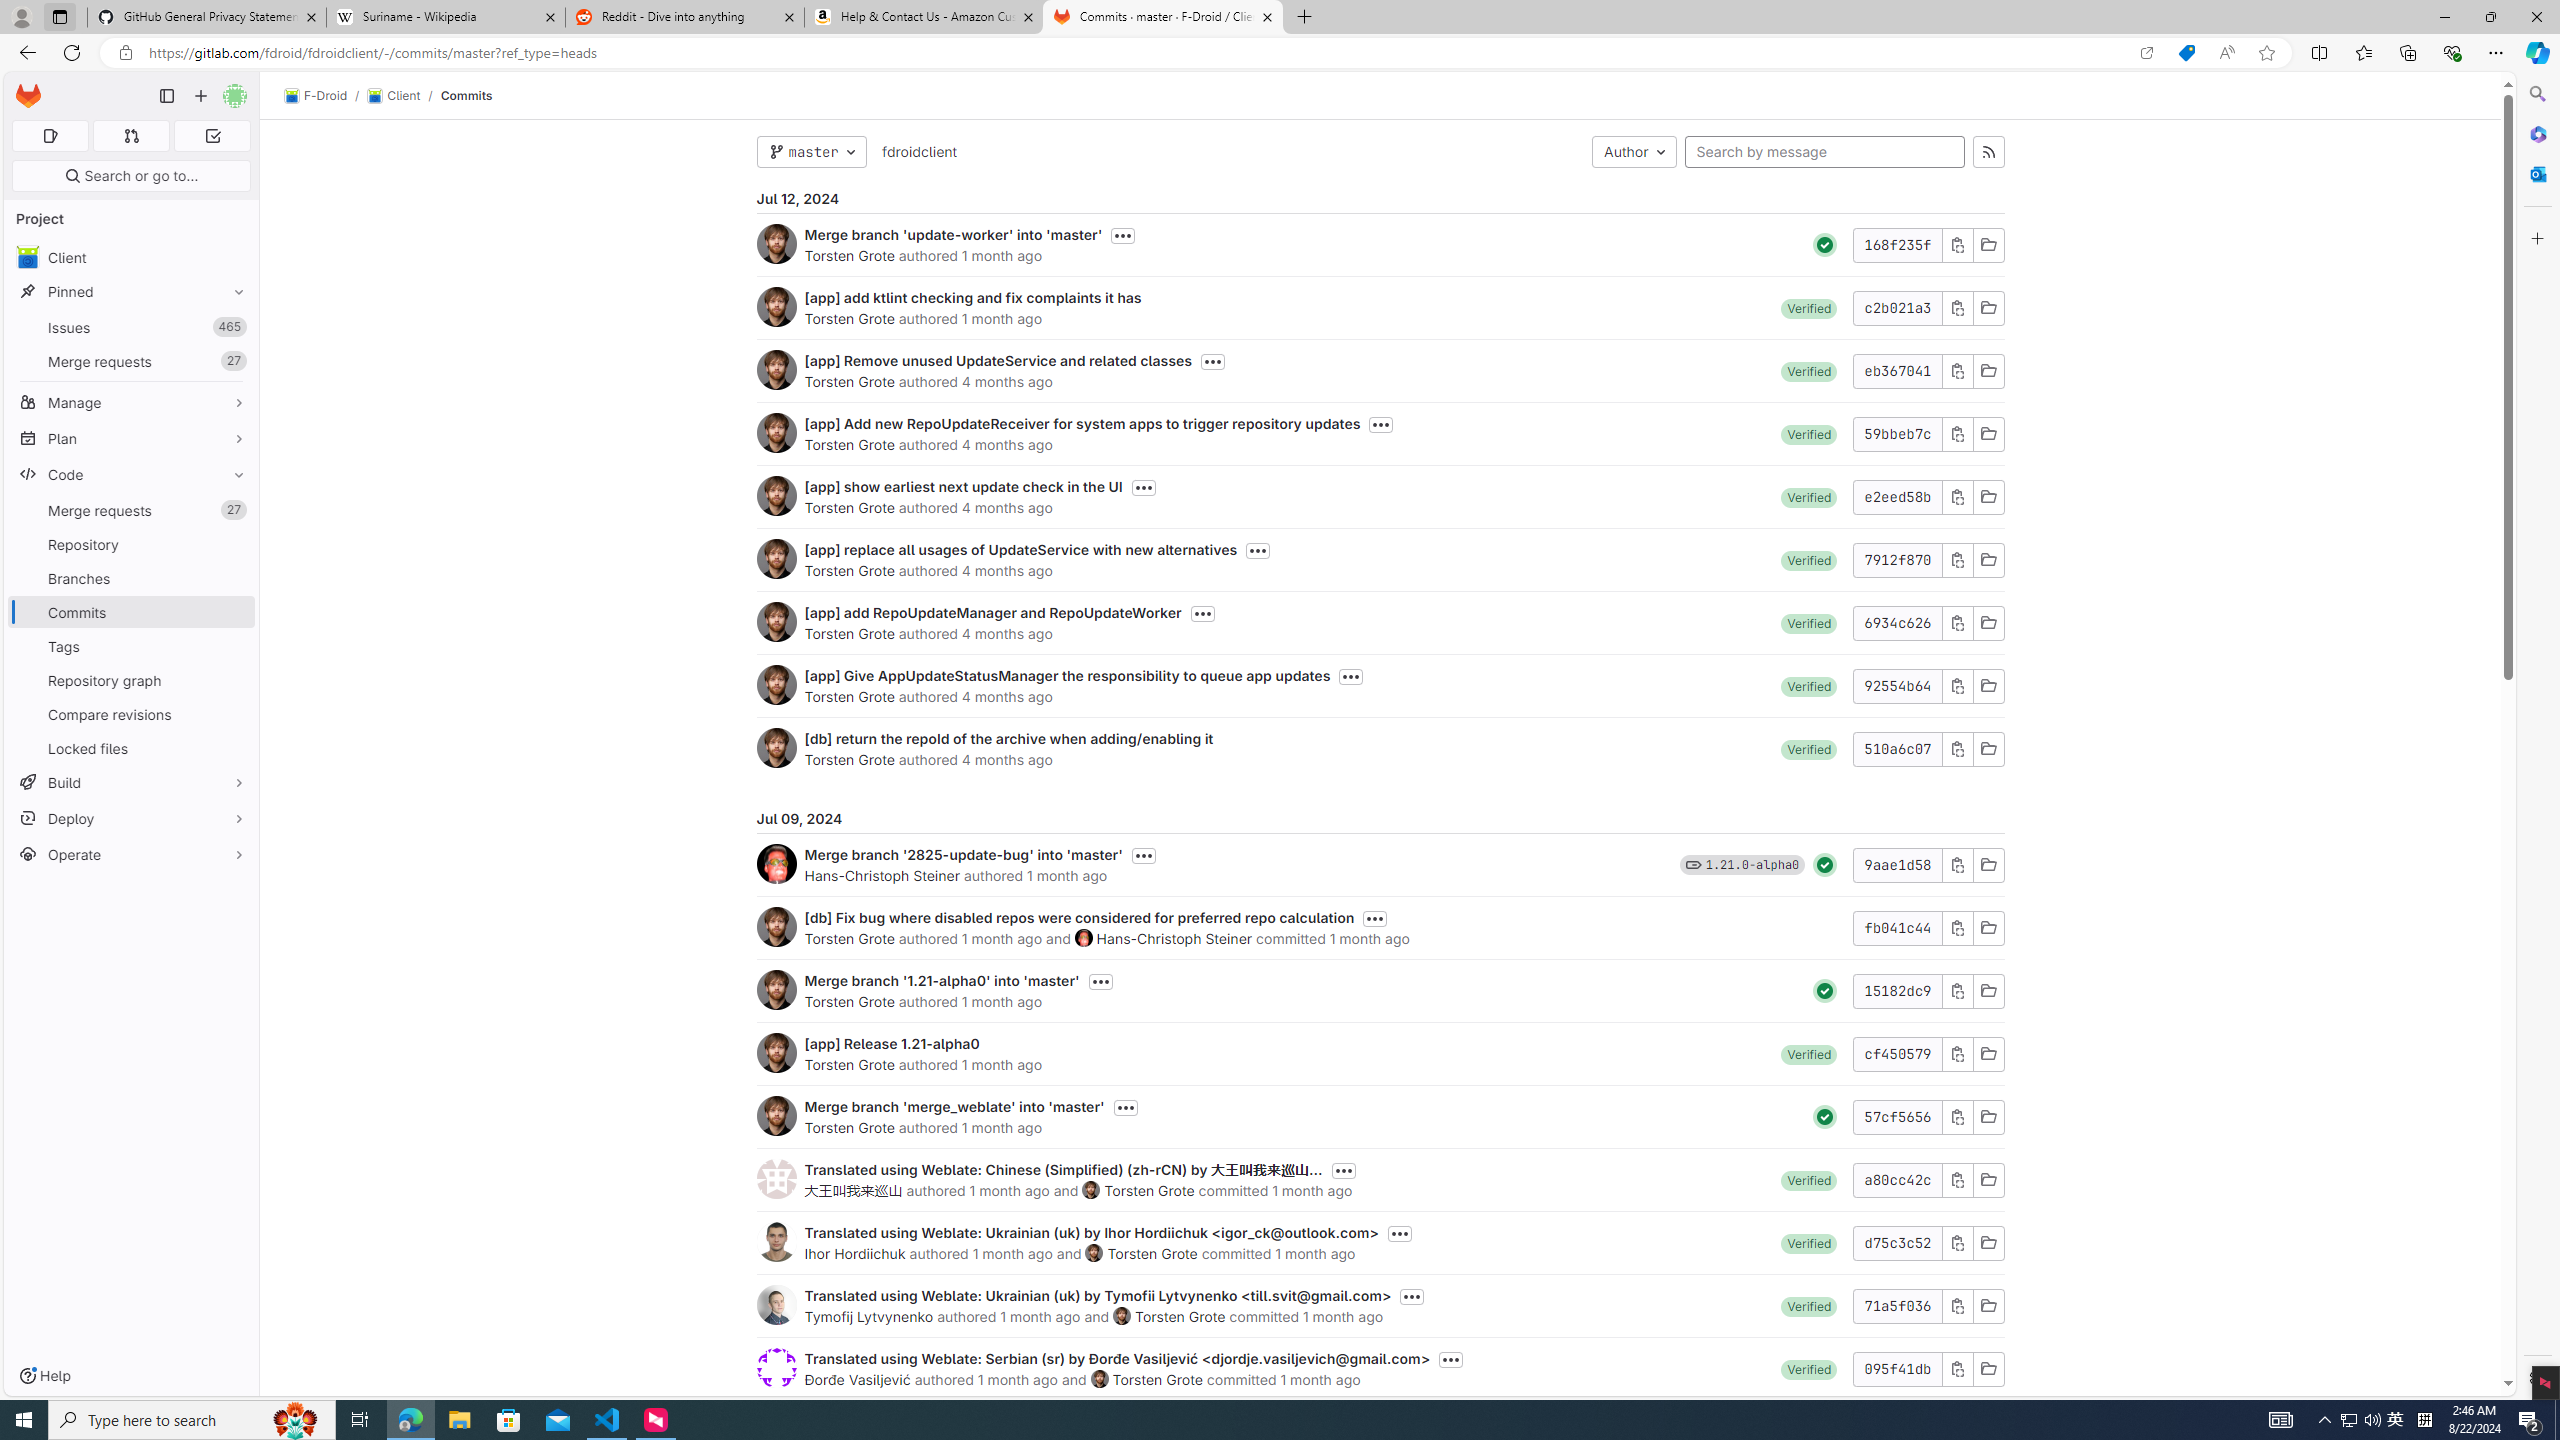 The width and height of the screenshot is (2560, 1440). I want to click on Author, so click(1634, 152).